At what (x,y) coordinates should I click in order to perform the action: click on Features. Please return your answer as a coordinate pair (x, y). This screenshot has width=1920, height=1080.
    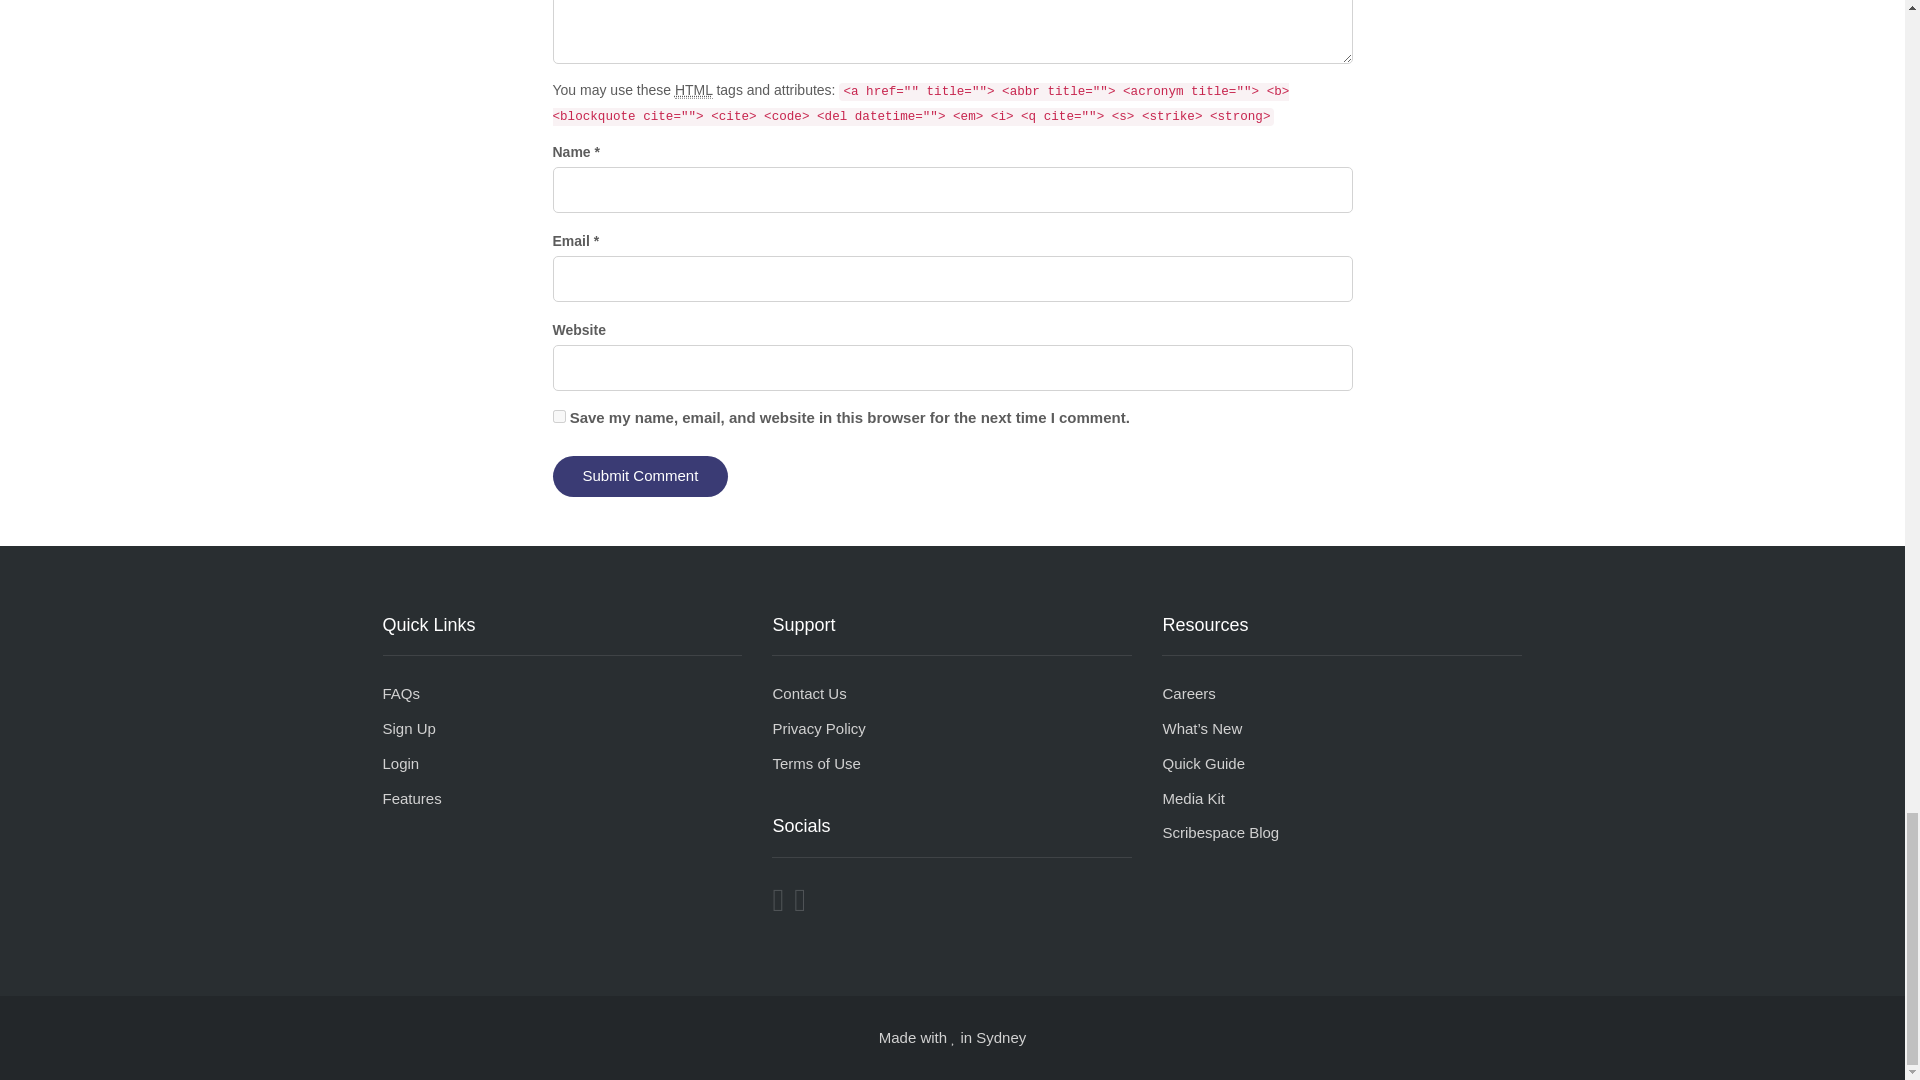
    Looking at the image, I should click on (412, 798).